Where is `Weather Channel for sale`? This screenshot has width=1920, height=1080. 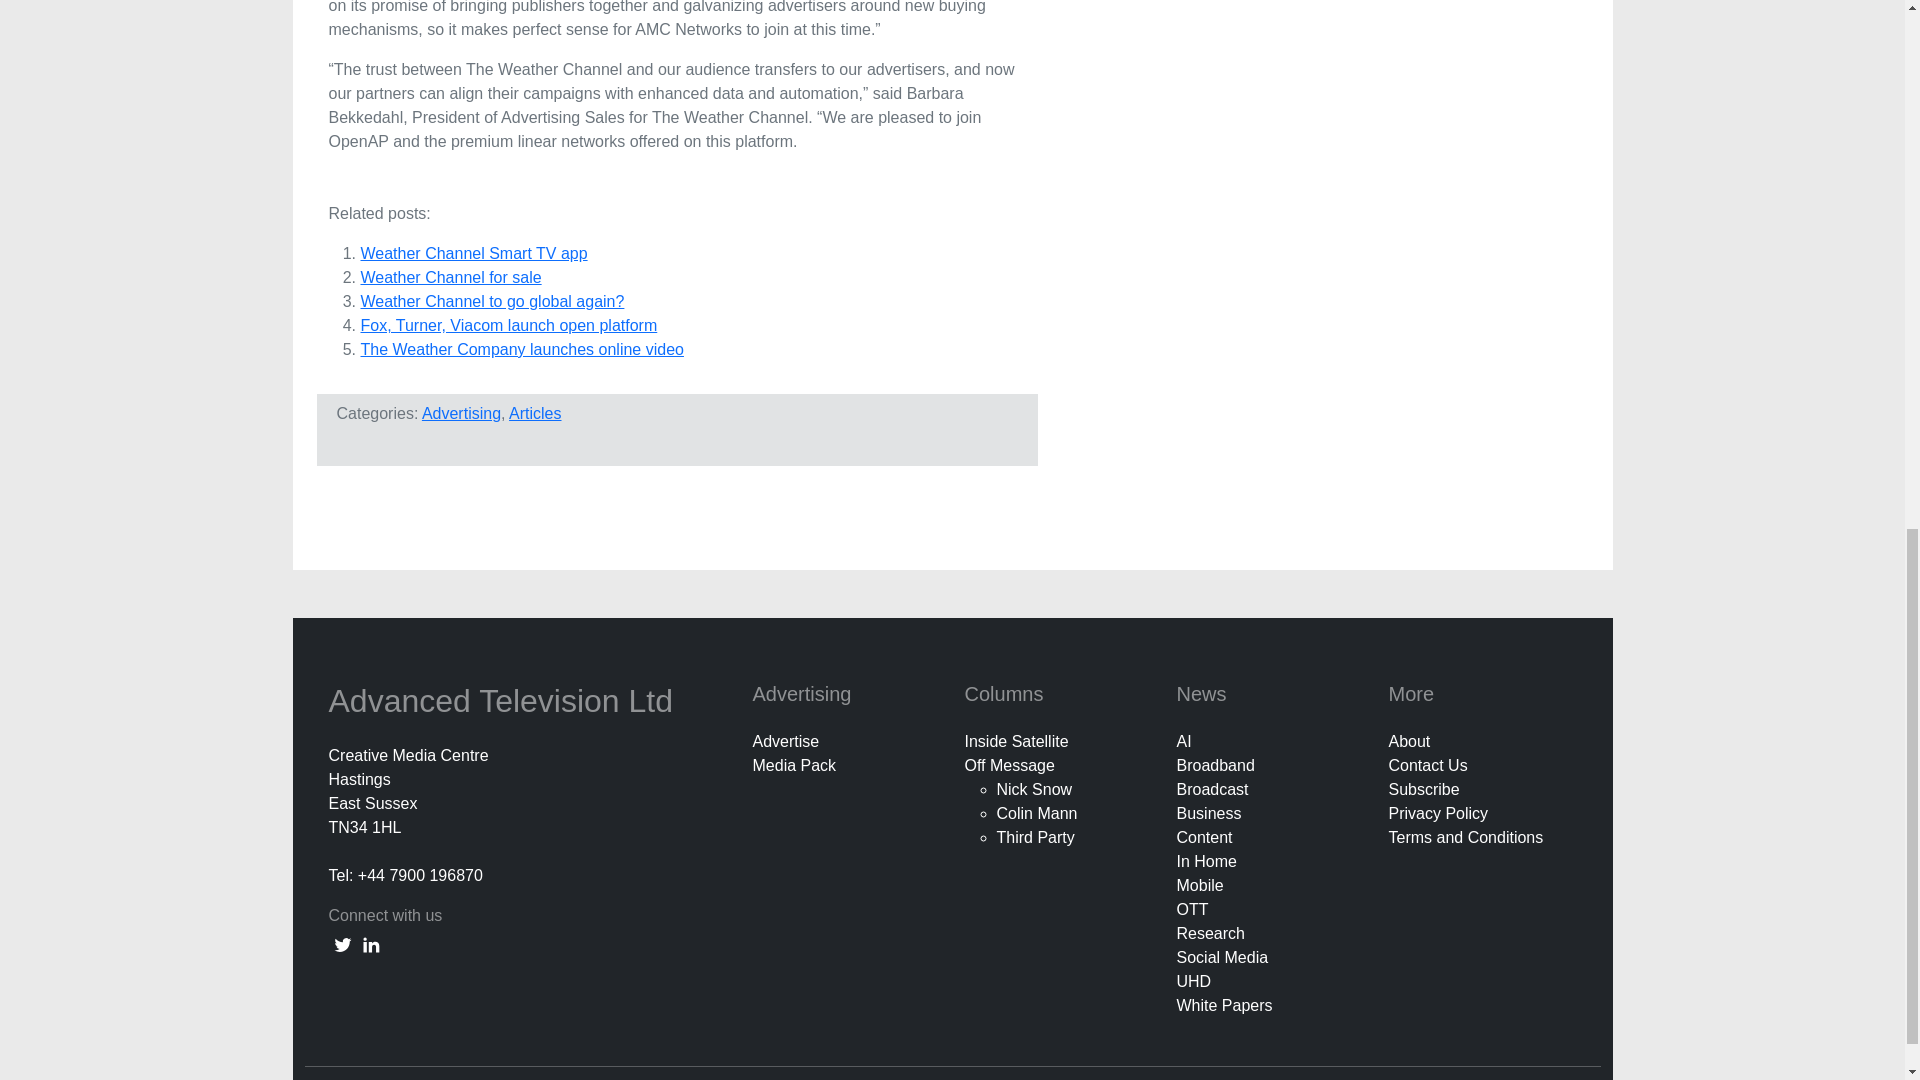
Weather Channel for sale is located at coordinates (450, 277).